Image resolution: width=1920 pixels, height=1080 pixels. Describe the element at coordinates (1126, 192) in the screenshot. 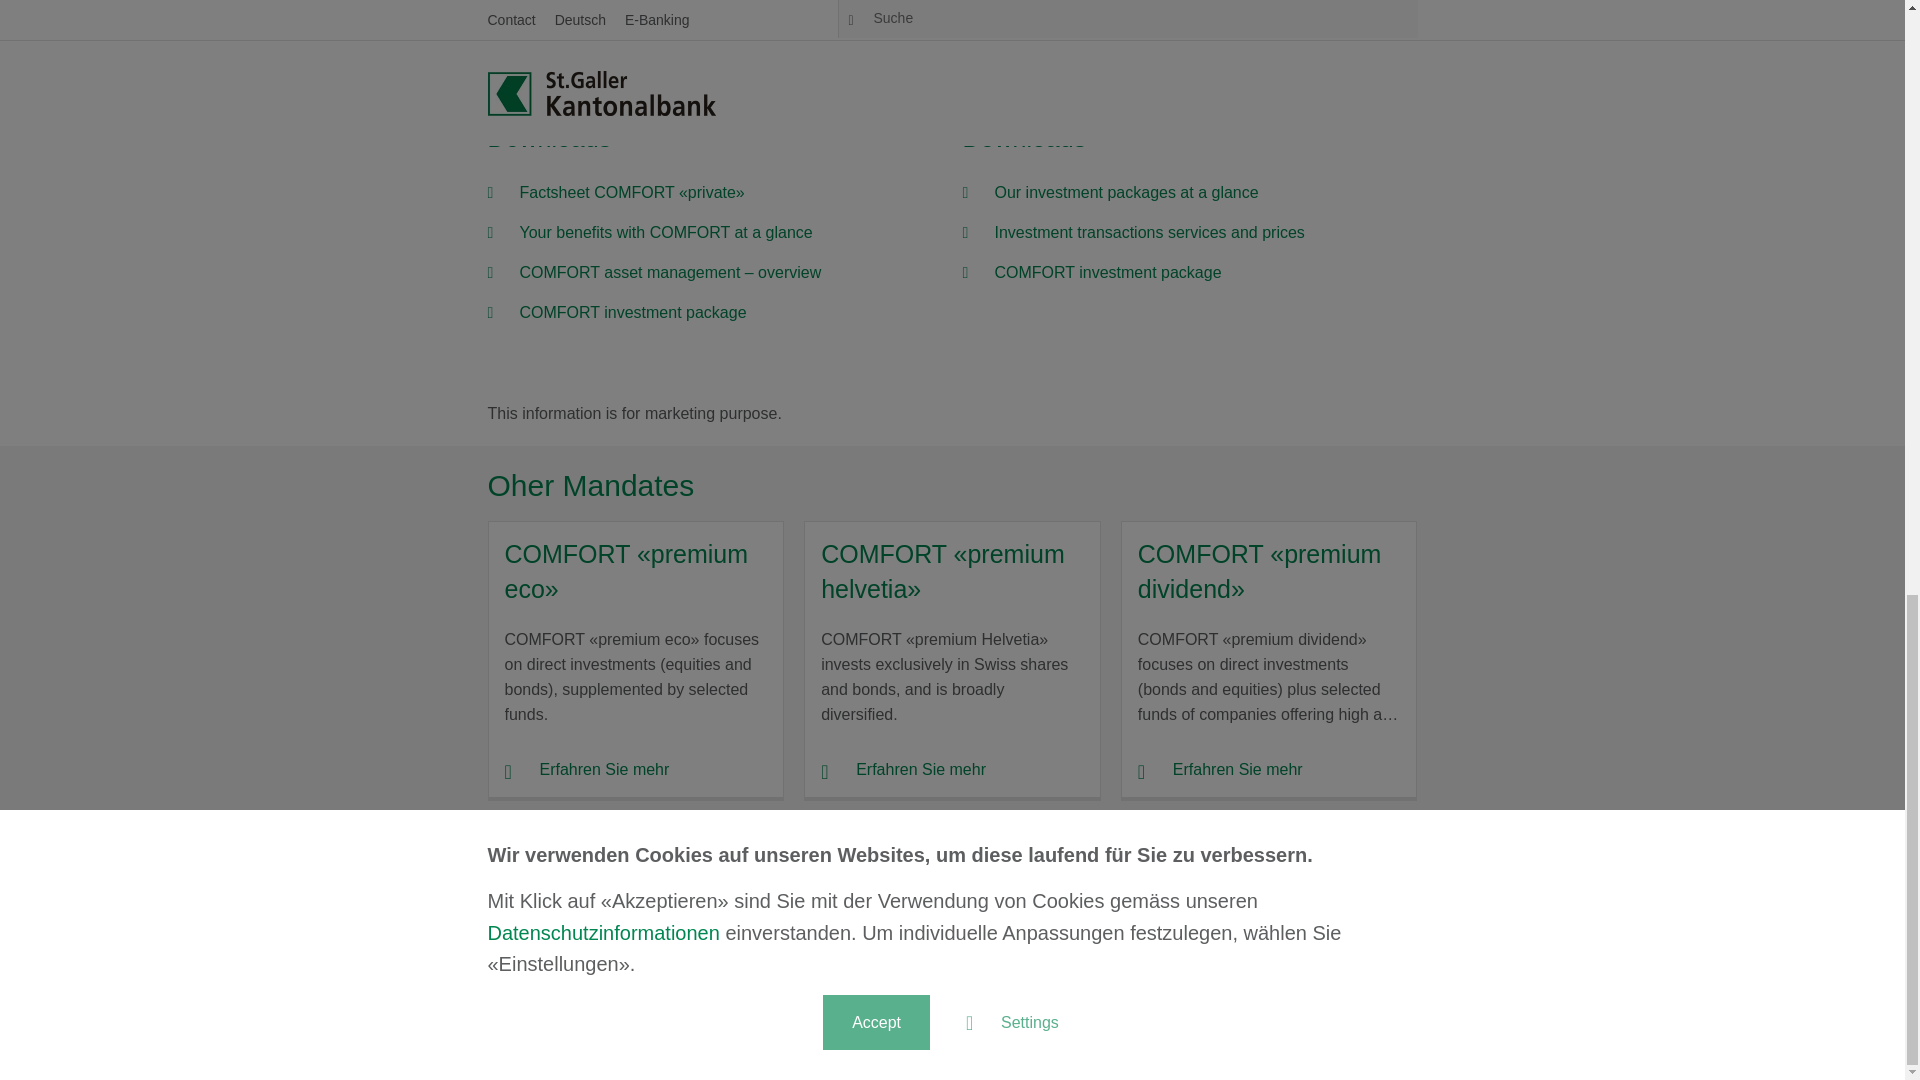

I see `Our investment packages at a glance` at that location.